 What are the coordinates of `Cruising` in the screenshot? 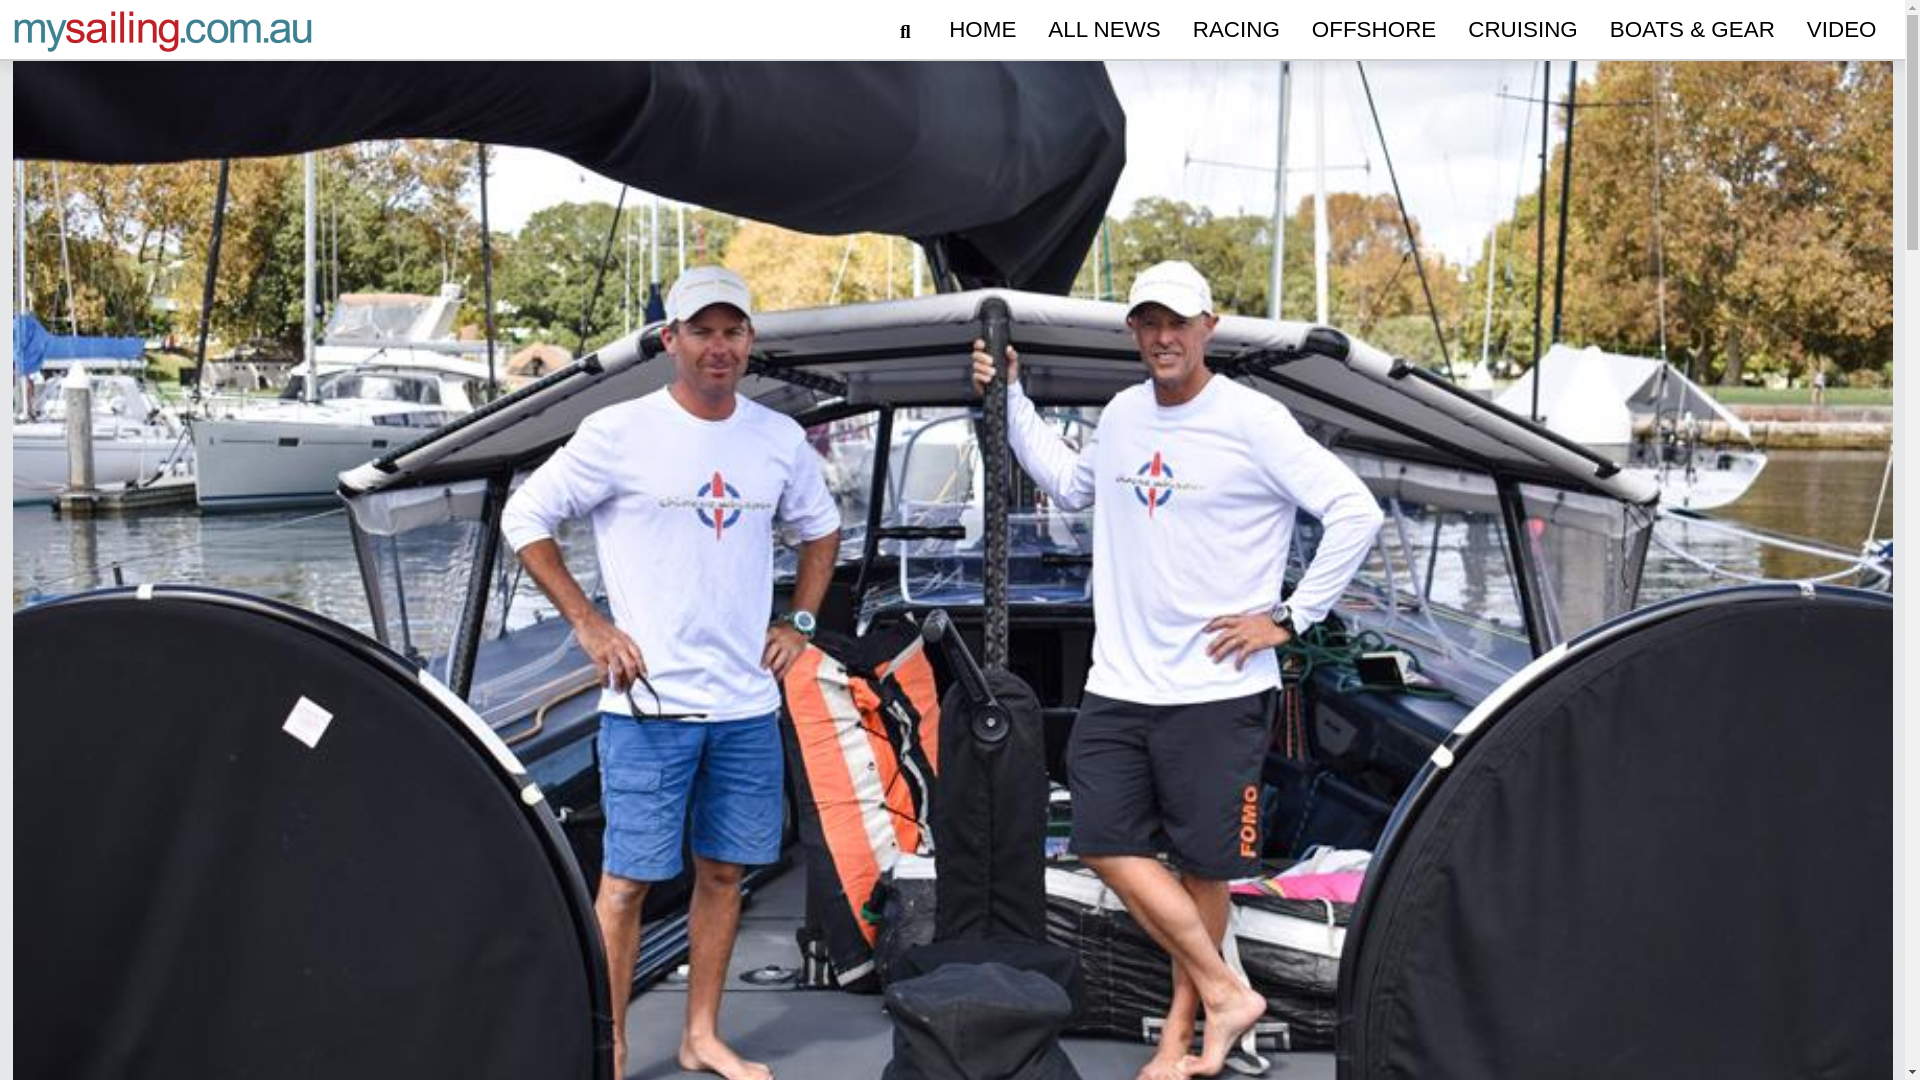 It's located at (1522, 30).